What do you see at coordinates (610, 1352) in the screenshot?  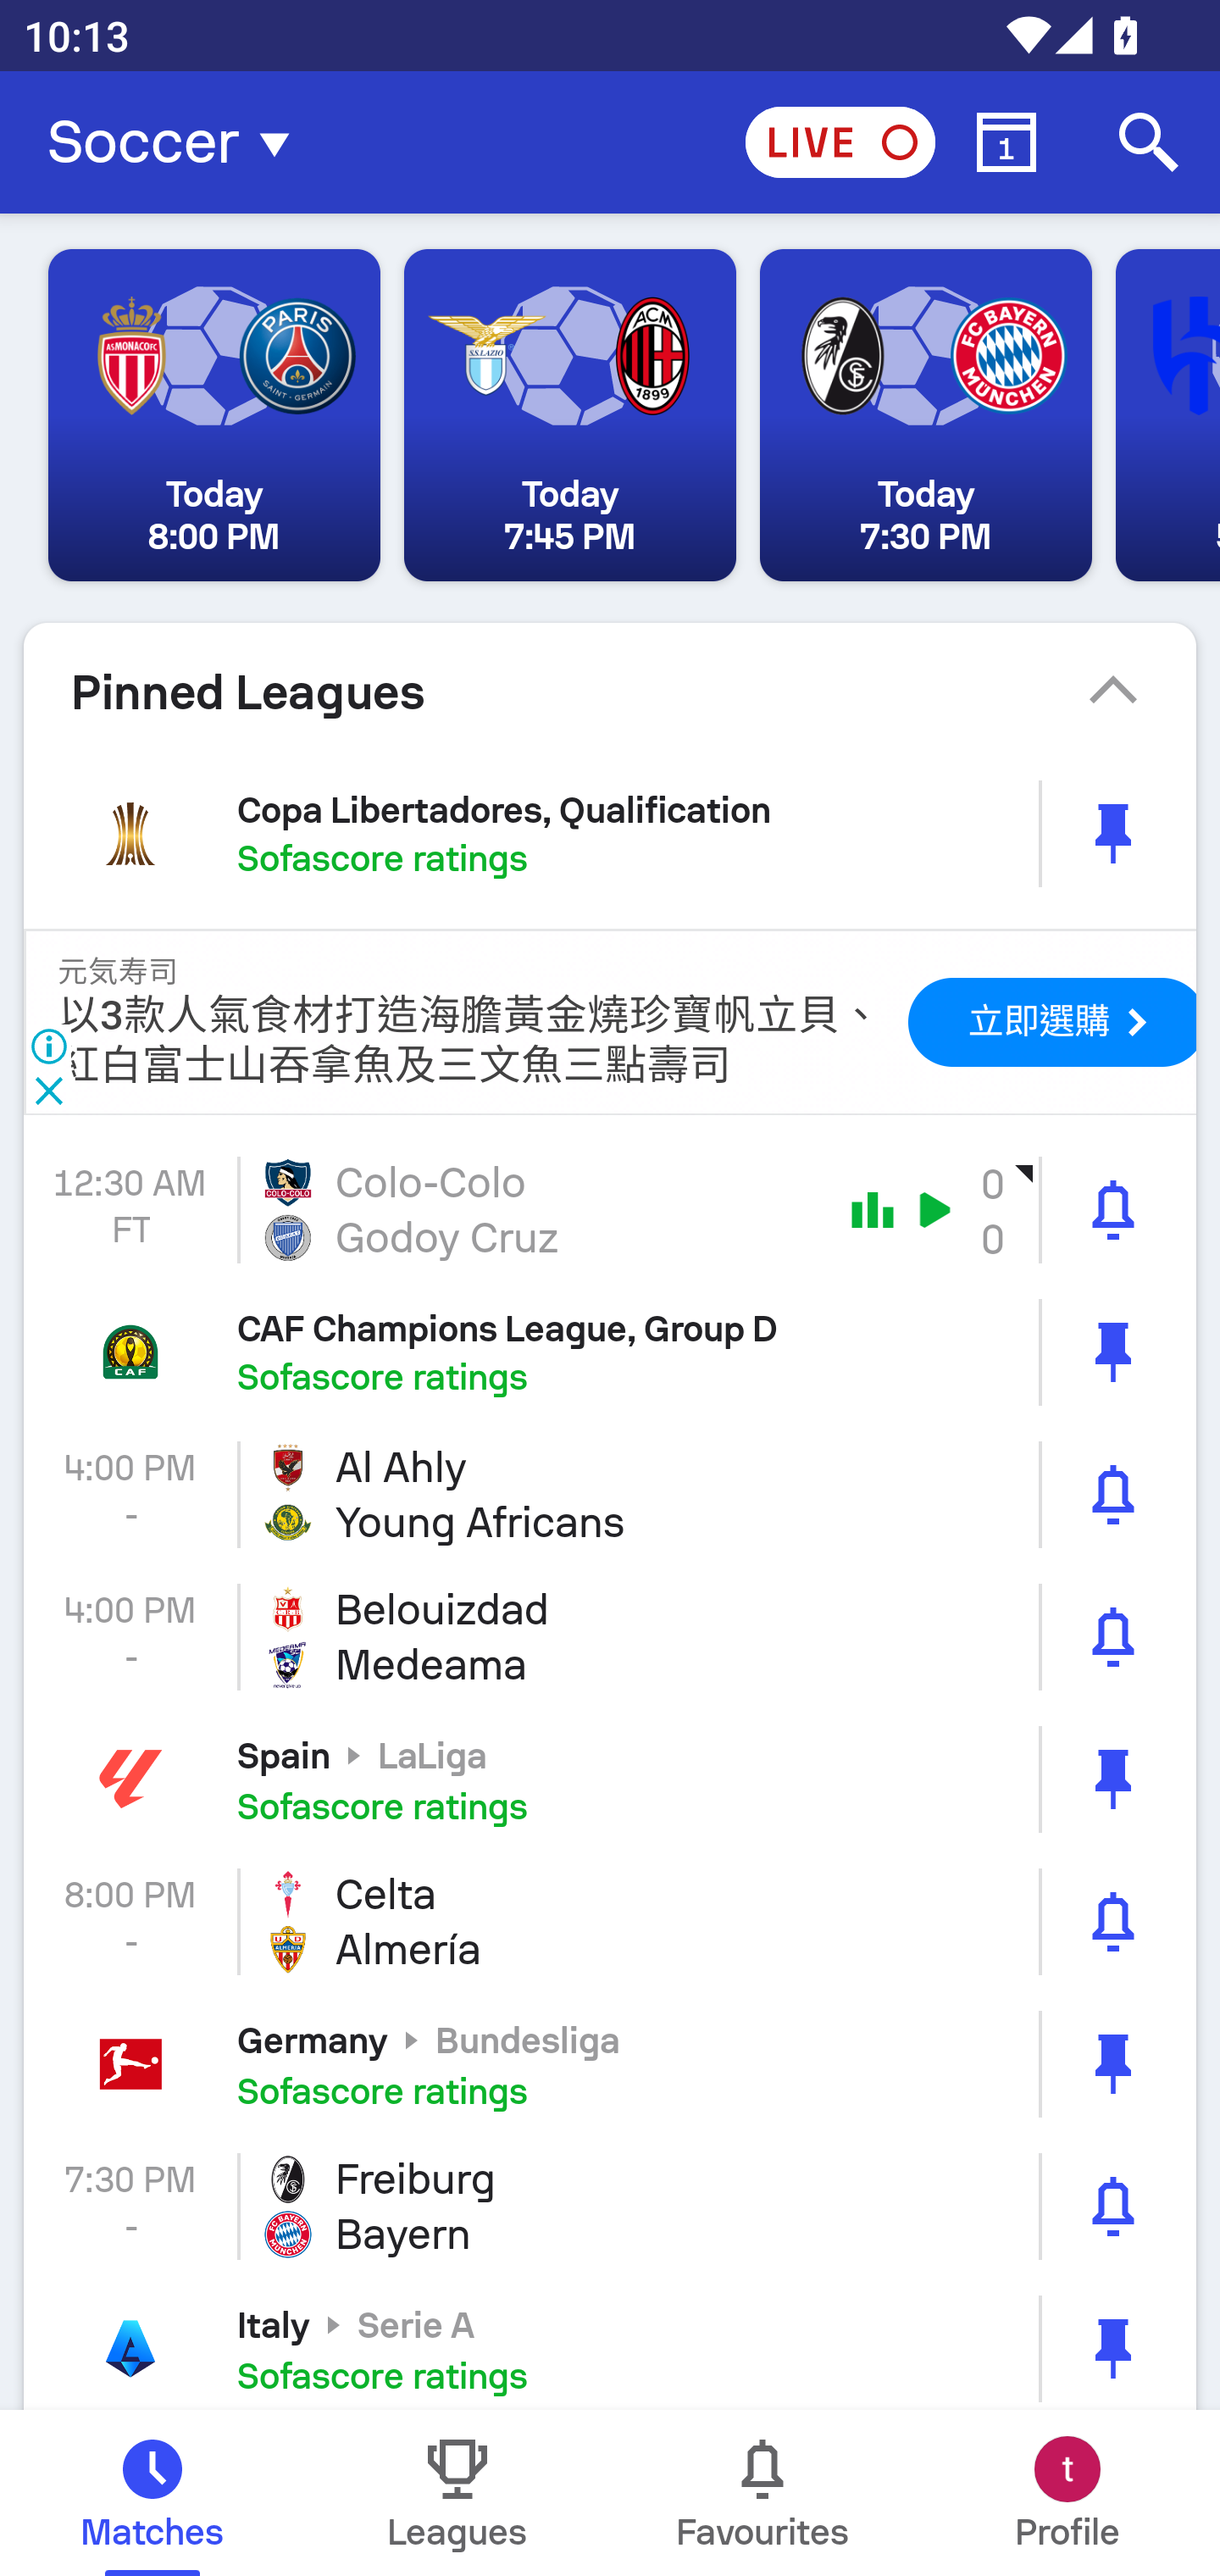 I see `CAF Champions League, Group D Sofascore ratings` at bounding box center [610, 1352].